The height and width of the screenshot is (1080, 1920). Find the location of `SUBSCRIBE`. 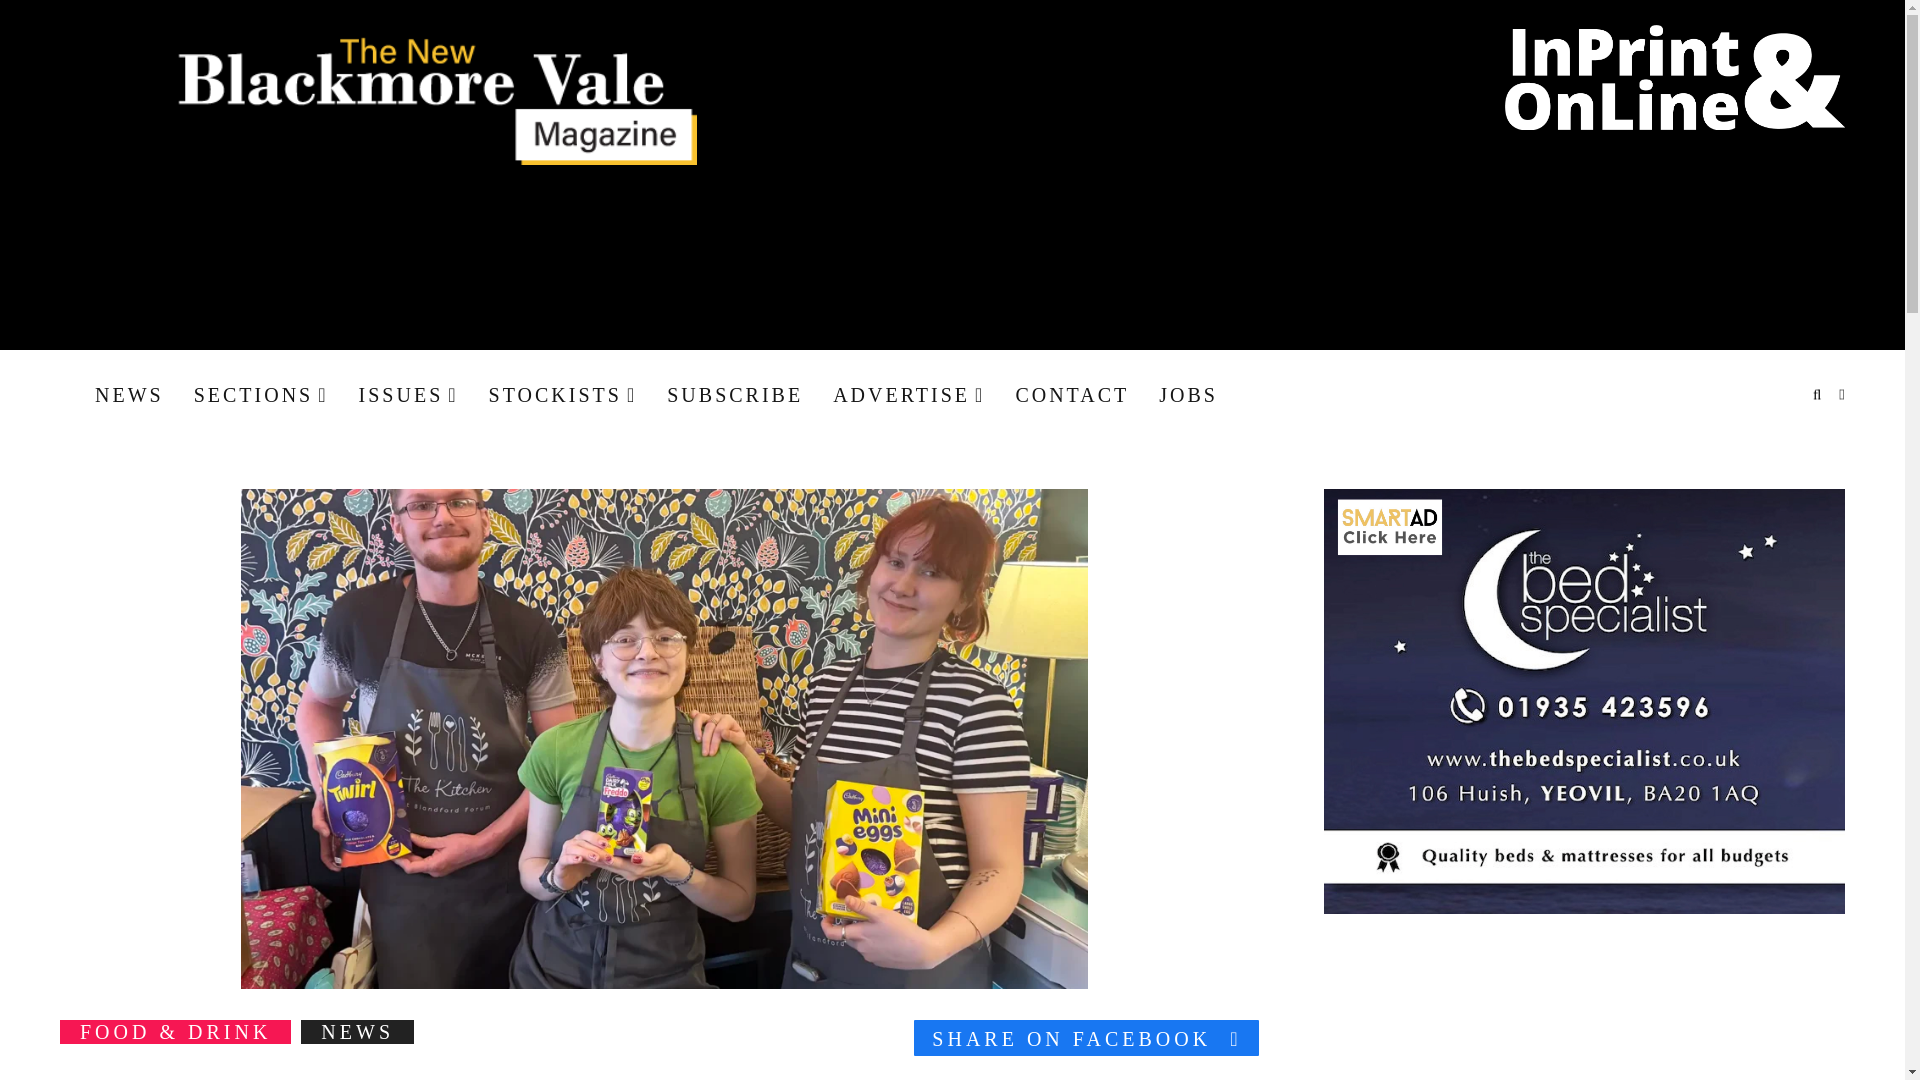

SUBSCRIBE is located at coordinates (734, 394).